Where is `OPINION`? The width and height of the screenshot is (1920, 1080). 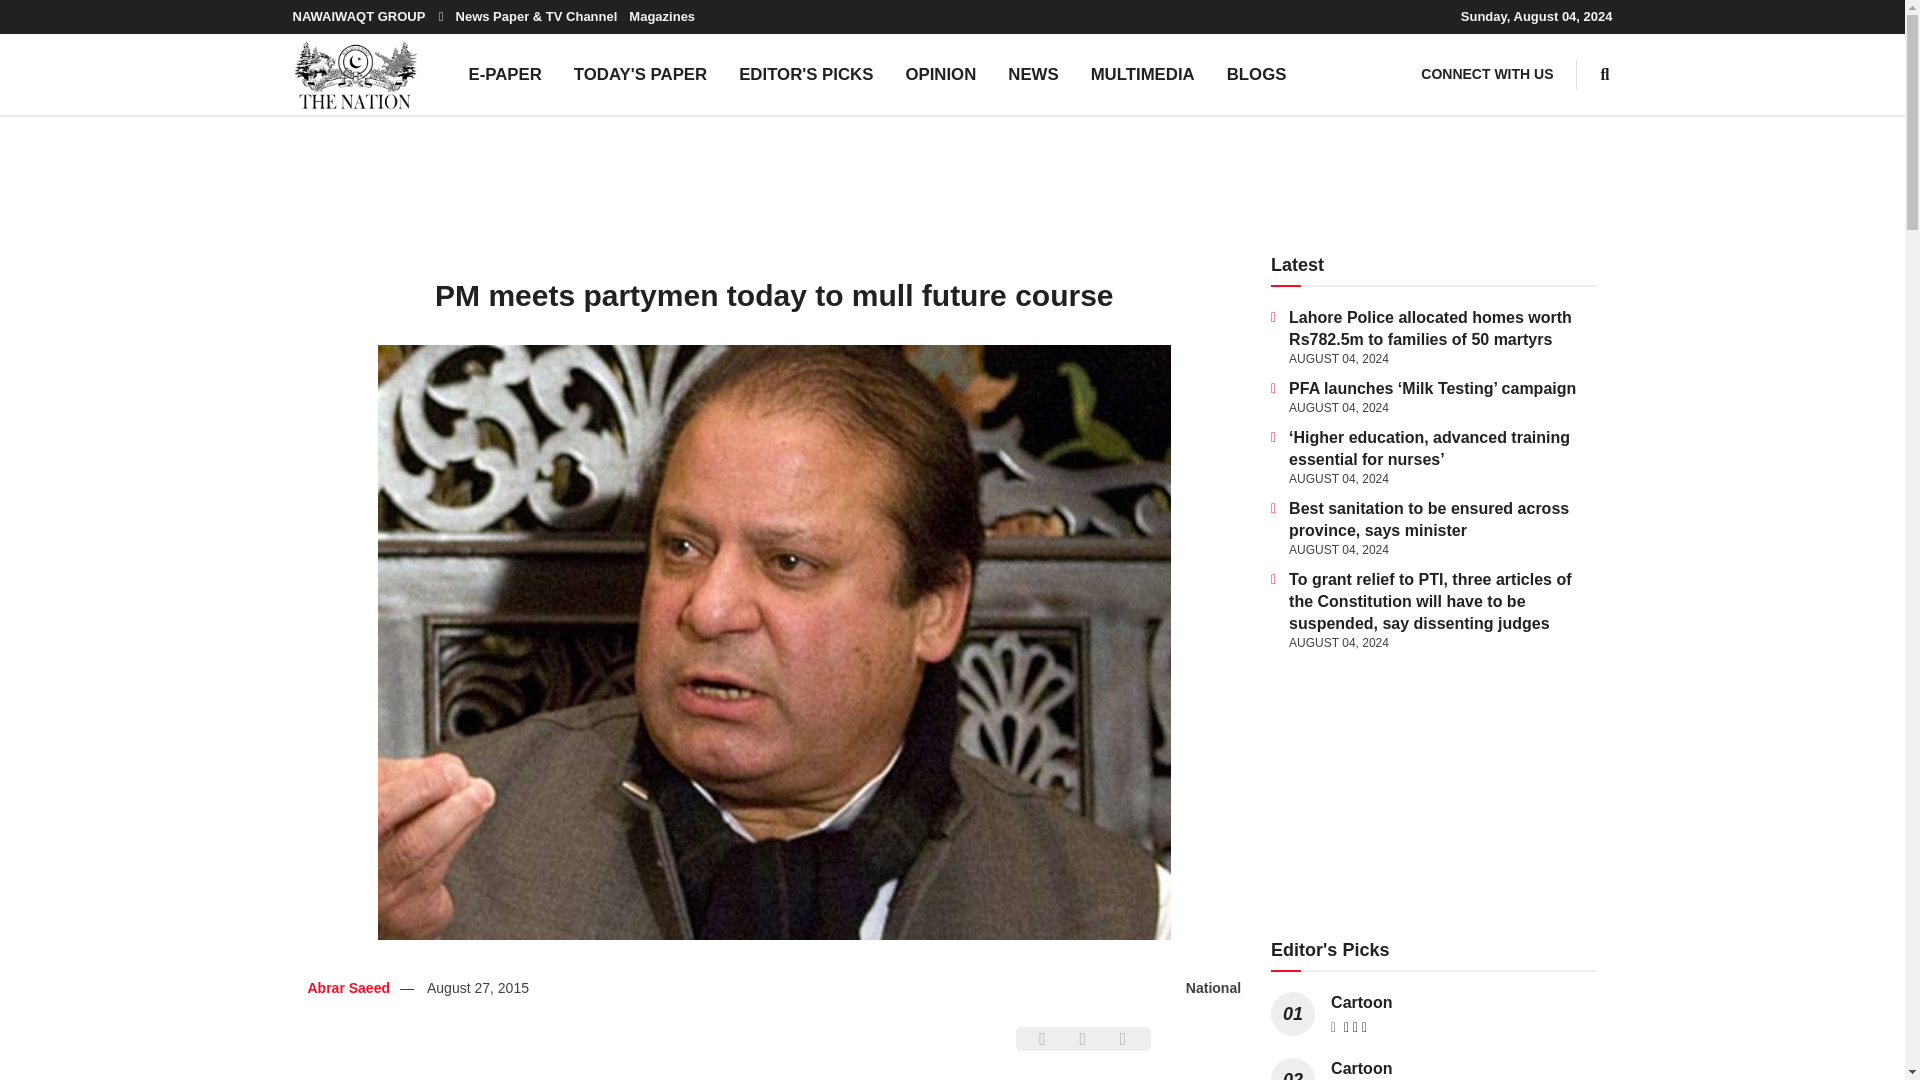 OPINION is located at coordinates (940, 74).